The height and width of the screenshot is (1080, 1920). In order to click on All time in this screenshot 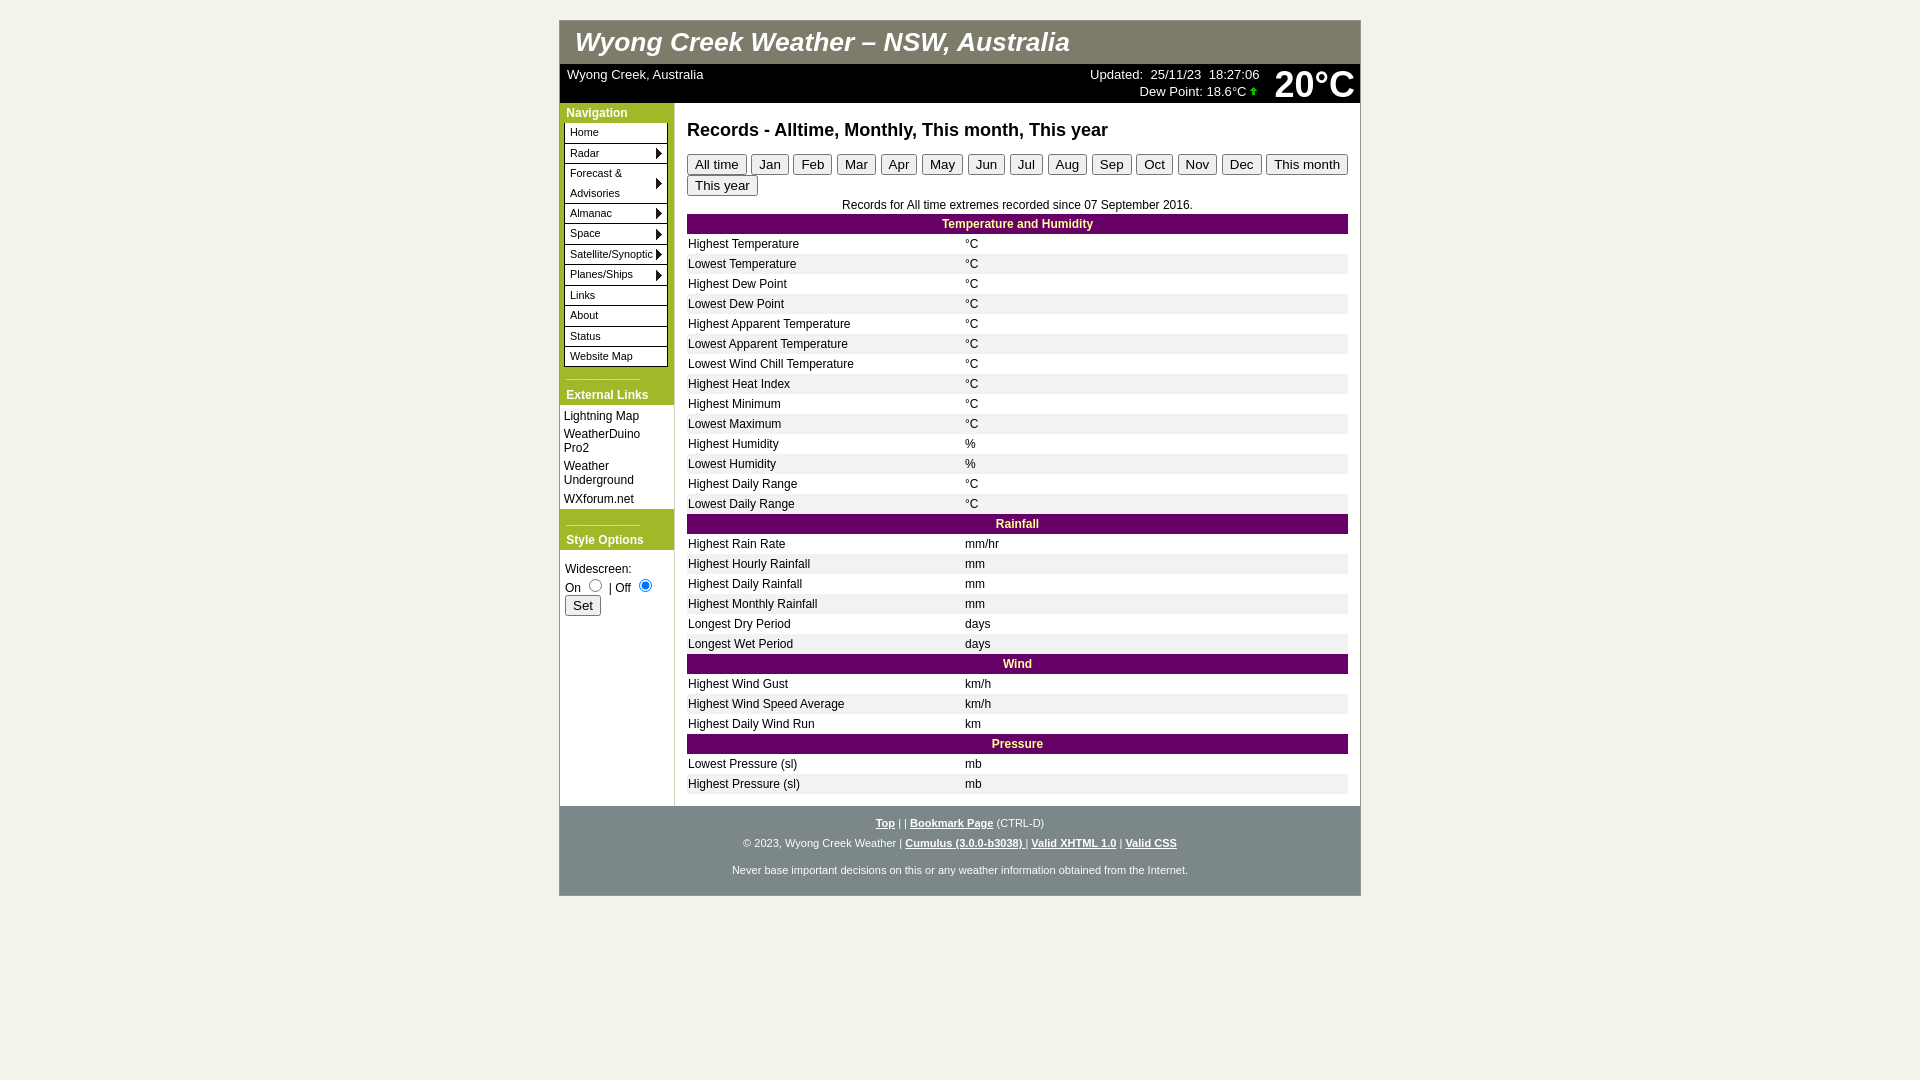, I will do `click(717, 164)`.